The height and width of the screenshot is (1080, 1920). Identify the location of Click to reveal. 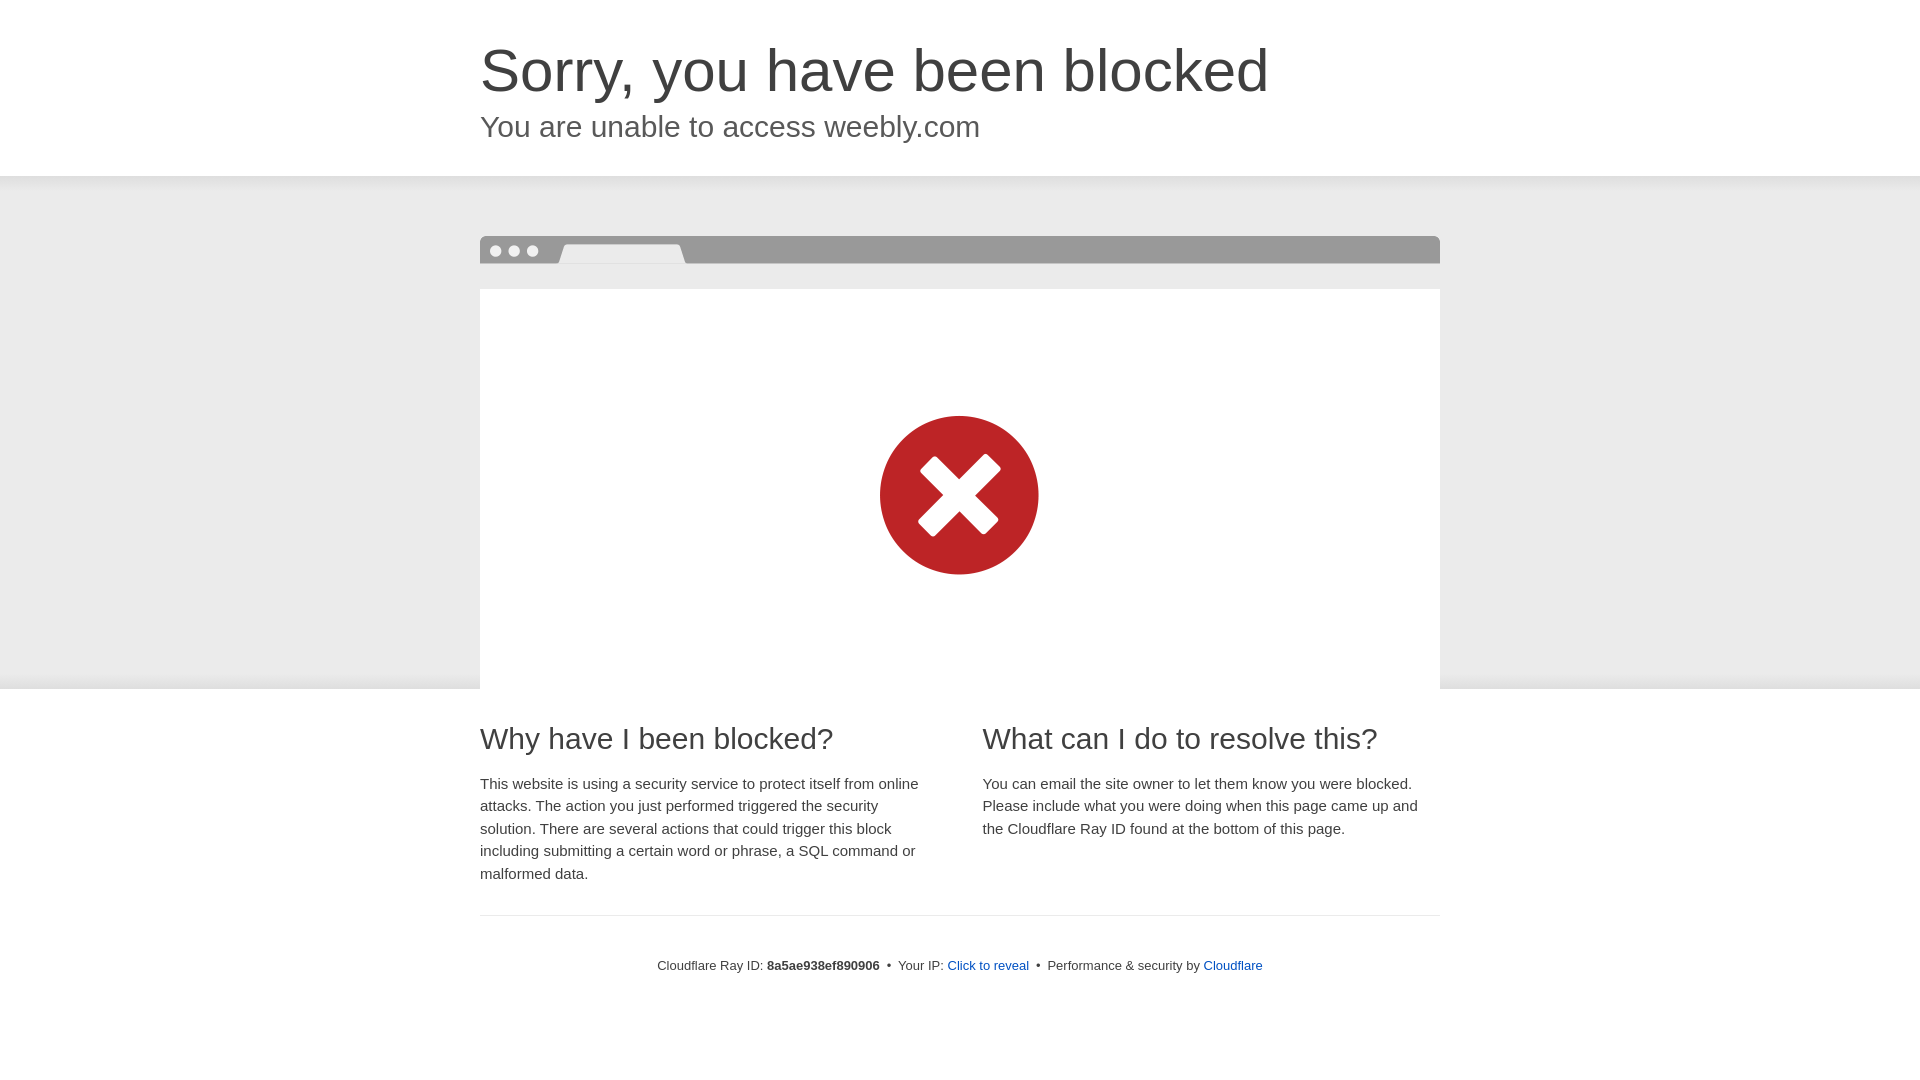
(988, 966).